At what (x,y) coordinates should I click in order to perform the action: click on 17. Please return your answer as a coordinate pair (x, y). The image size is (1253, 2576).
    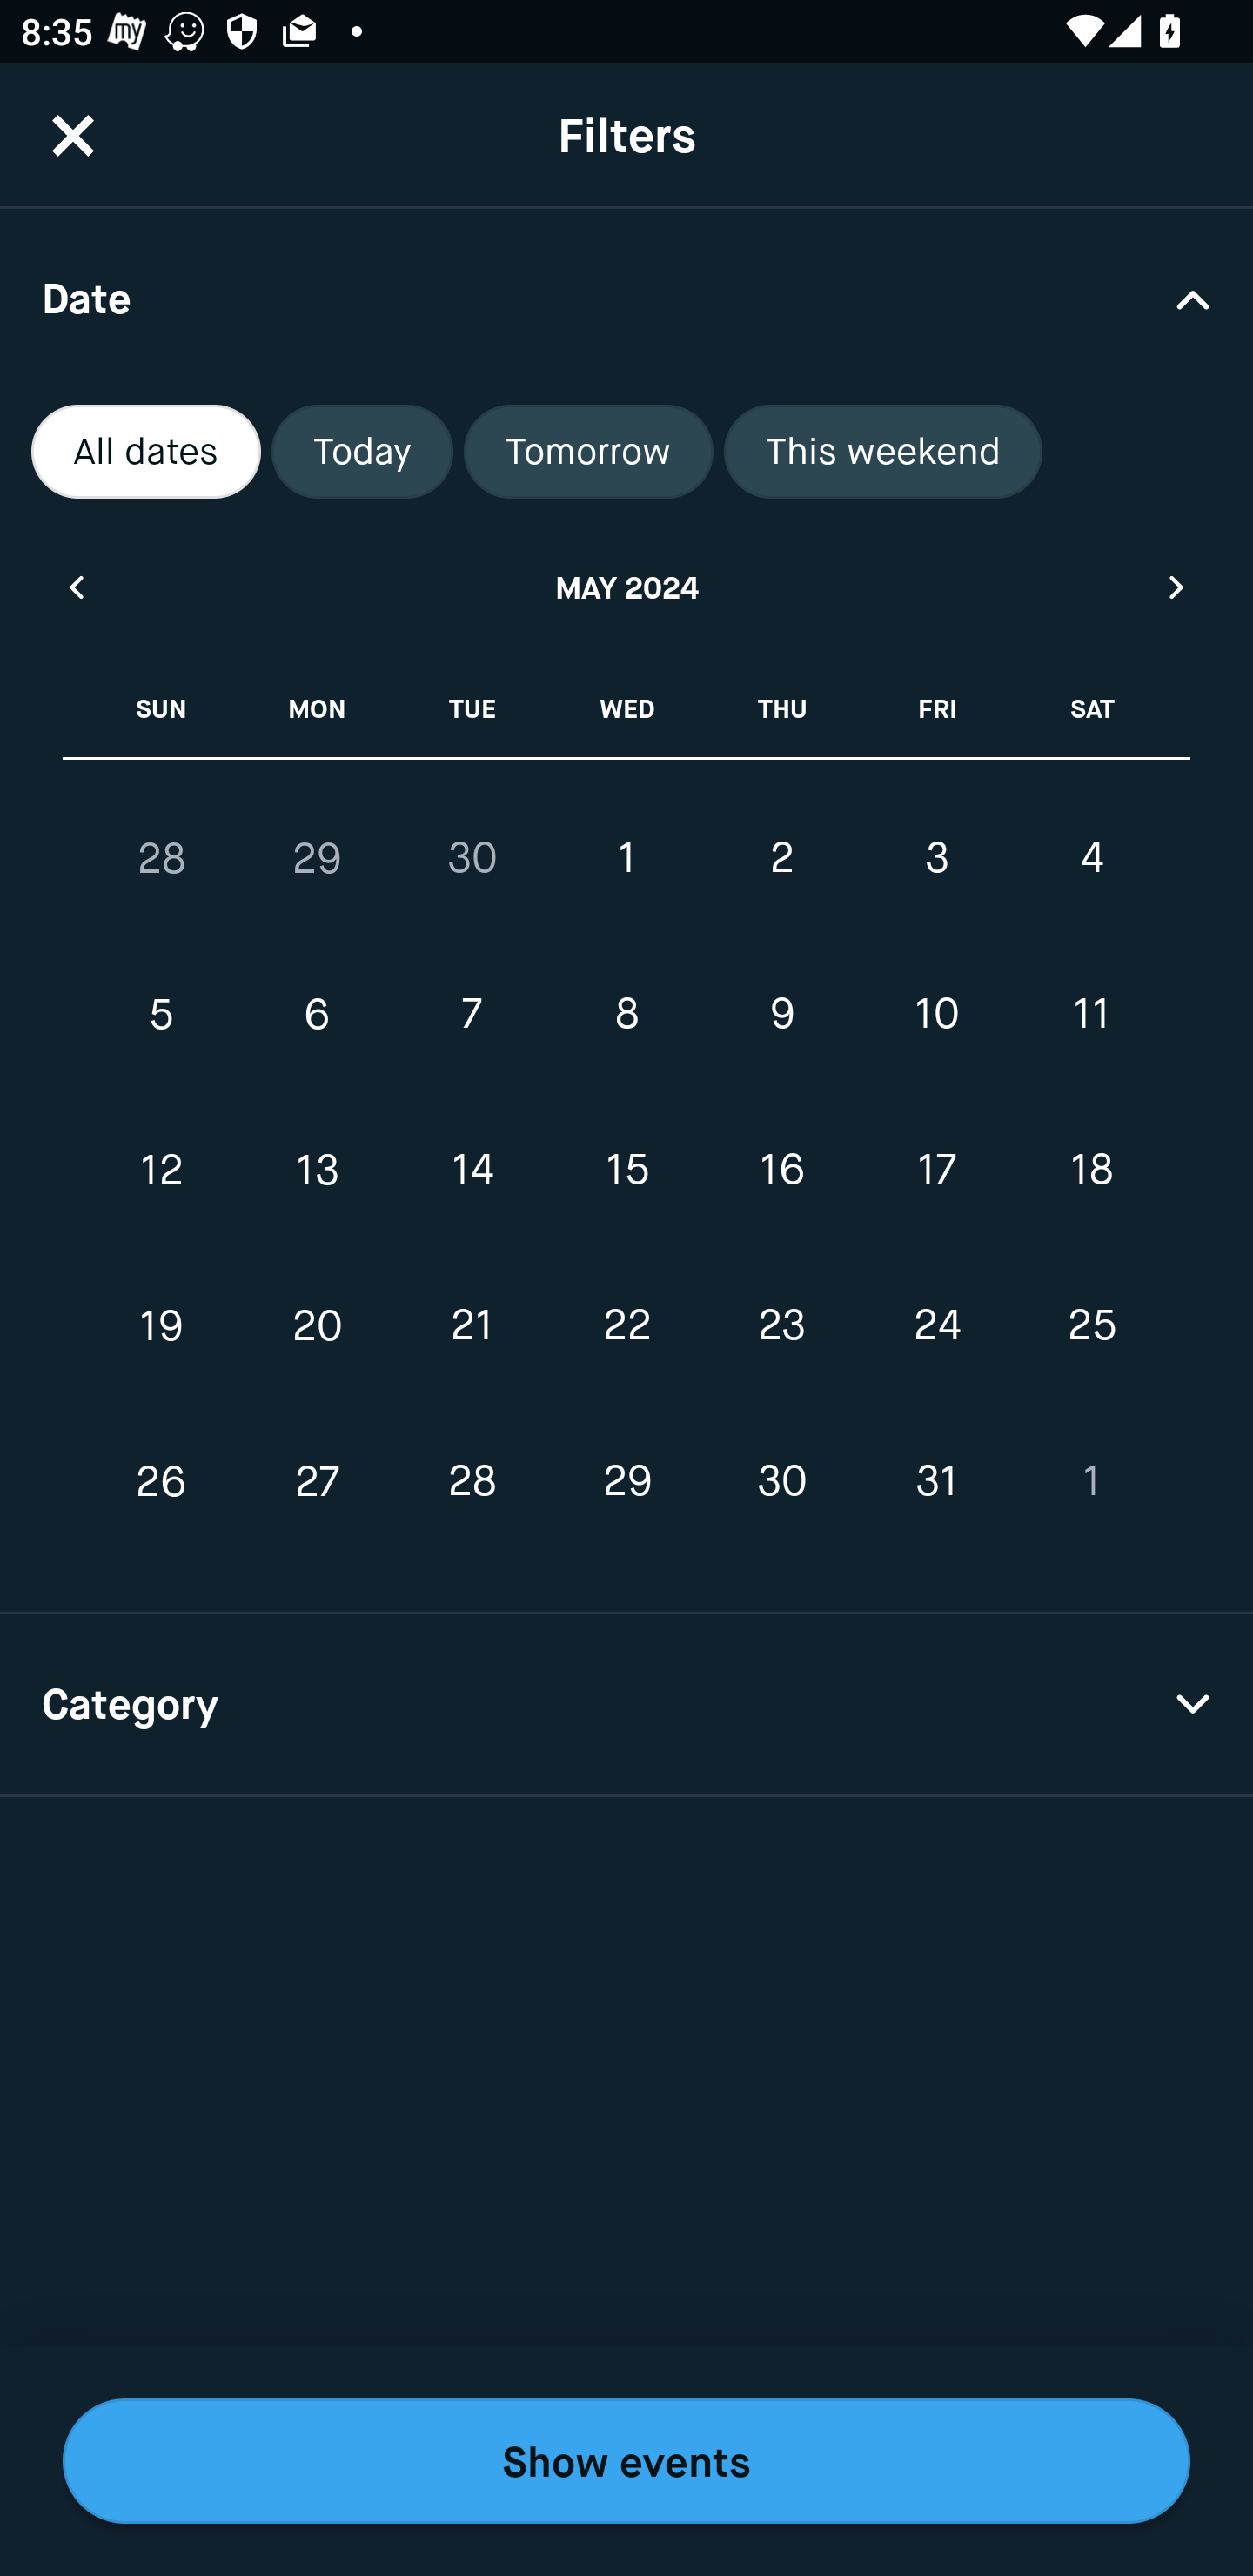
    Looking at the image, I should click on (936, 1170).